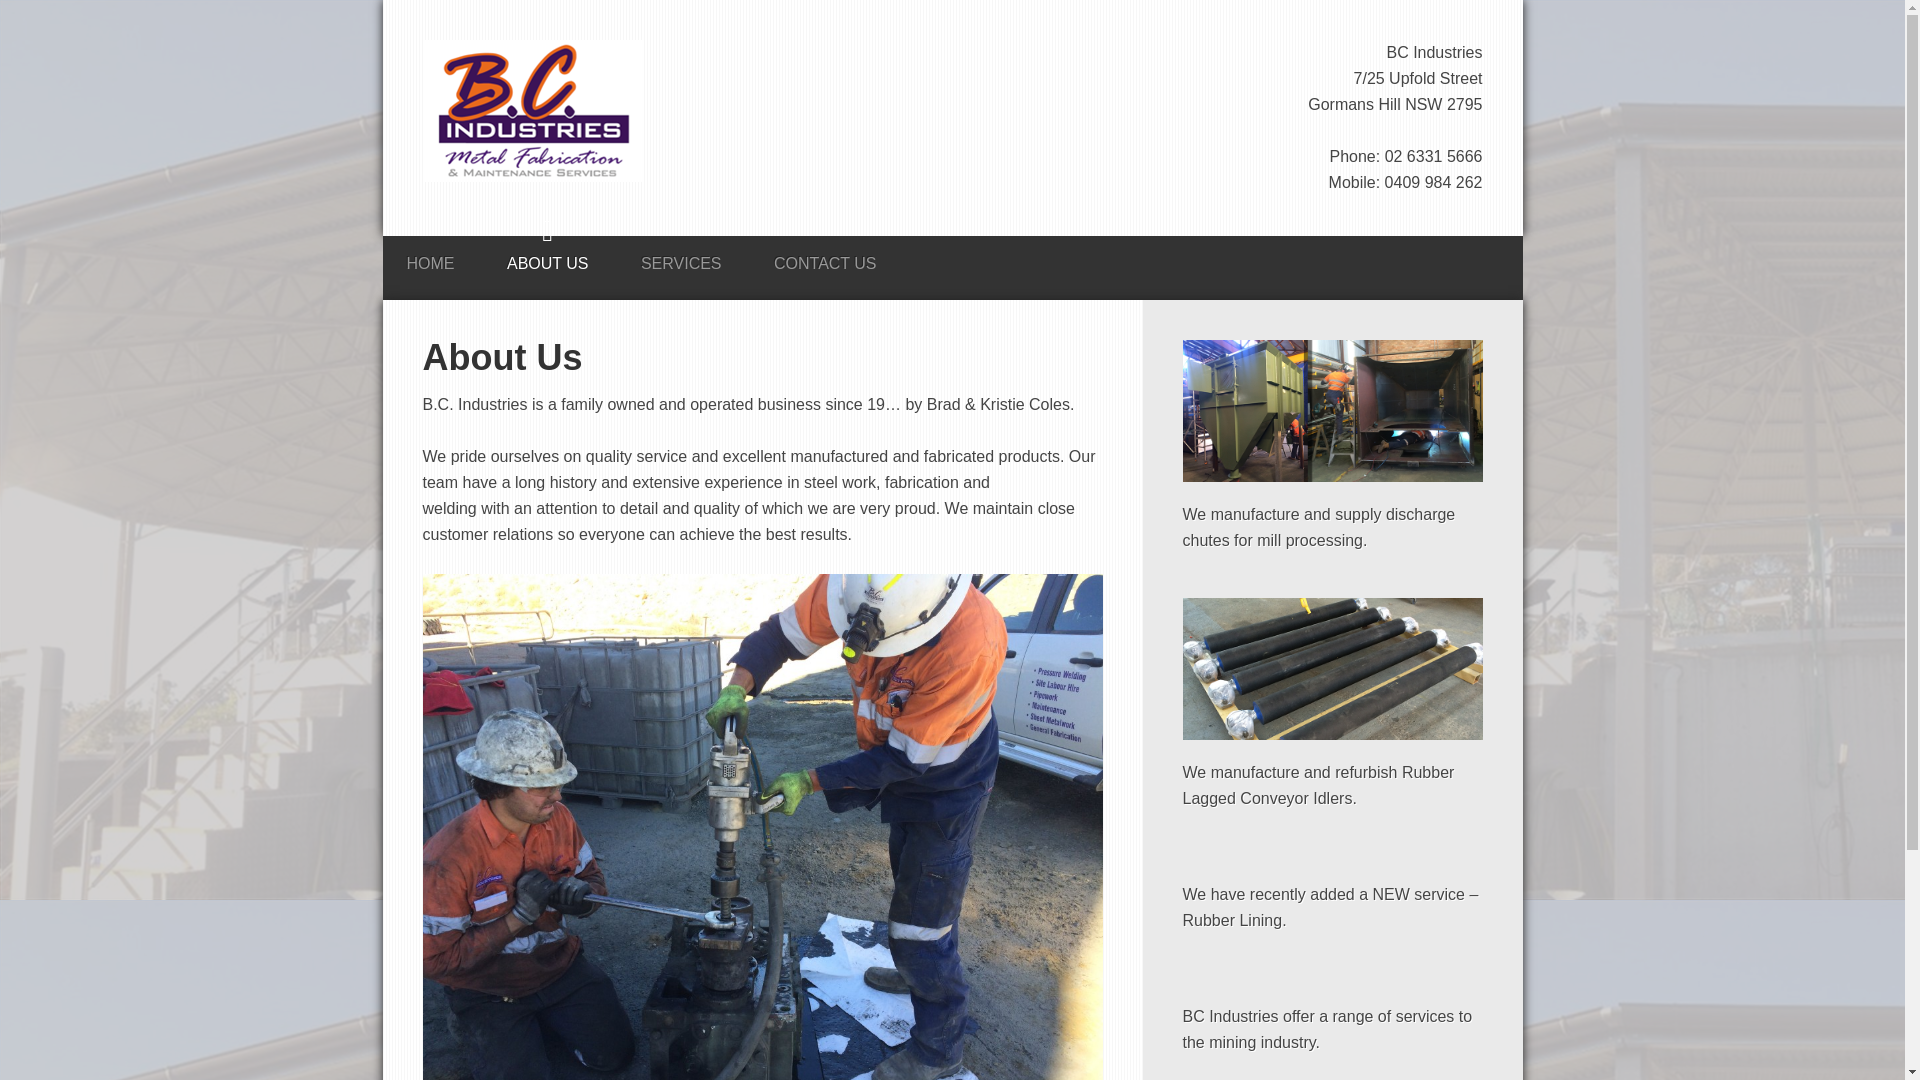 This screenshot has height=1080, width=1920. Describe the element at coordinates (430, 258) in the screenshot. I see `HOME` at that location.